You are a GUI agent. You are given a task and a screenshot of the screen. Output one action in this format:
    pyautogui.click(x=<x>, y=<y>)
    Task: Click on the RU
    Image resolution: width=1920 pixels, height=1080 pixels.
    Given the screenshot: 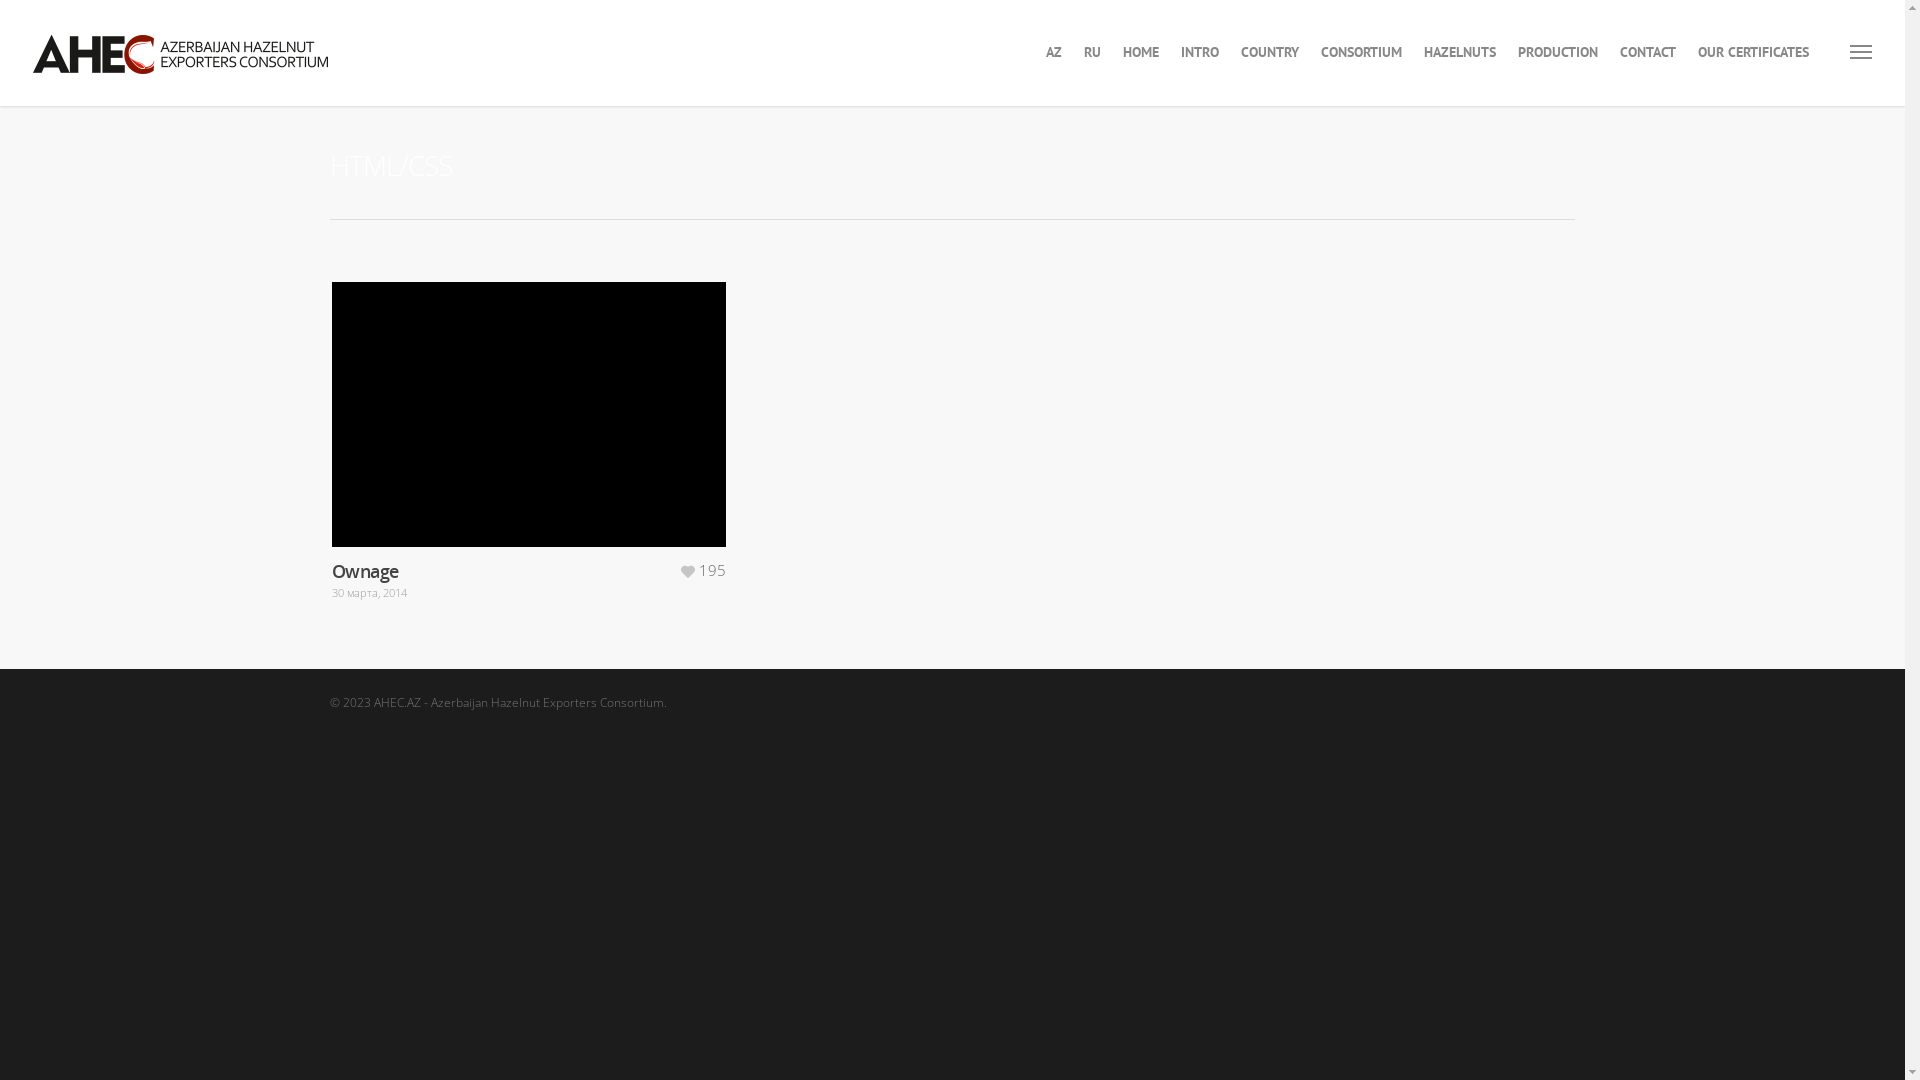 What is the action you would take?
    pyautogui.click(x=1092, y=67)
    